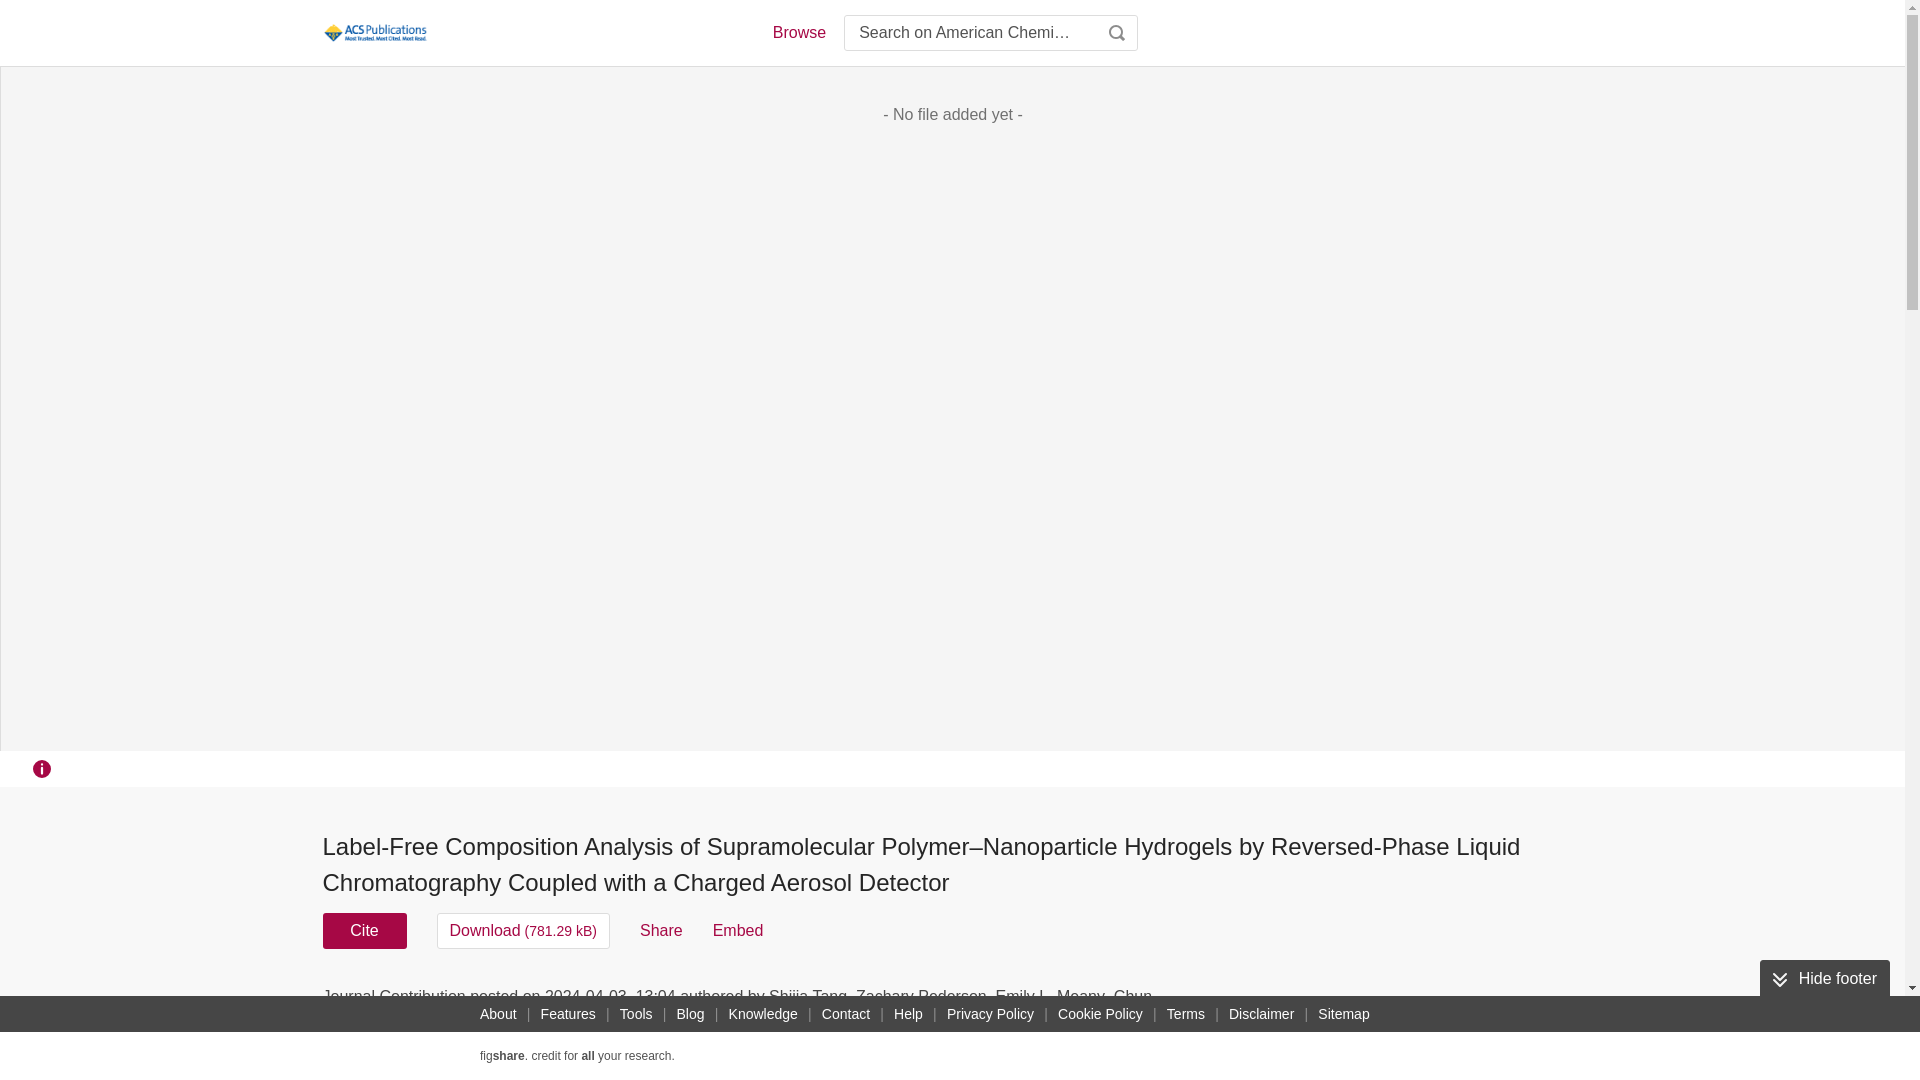 The width and height of the screenshot is (1920, 1080). Describe the element at coordinates (738, 930) in the screenshot. I see `Embed` at that location.